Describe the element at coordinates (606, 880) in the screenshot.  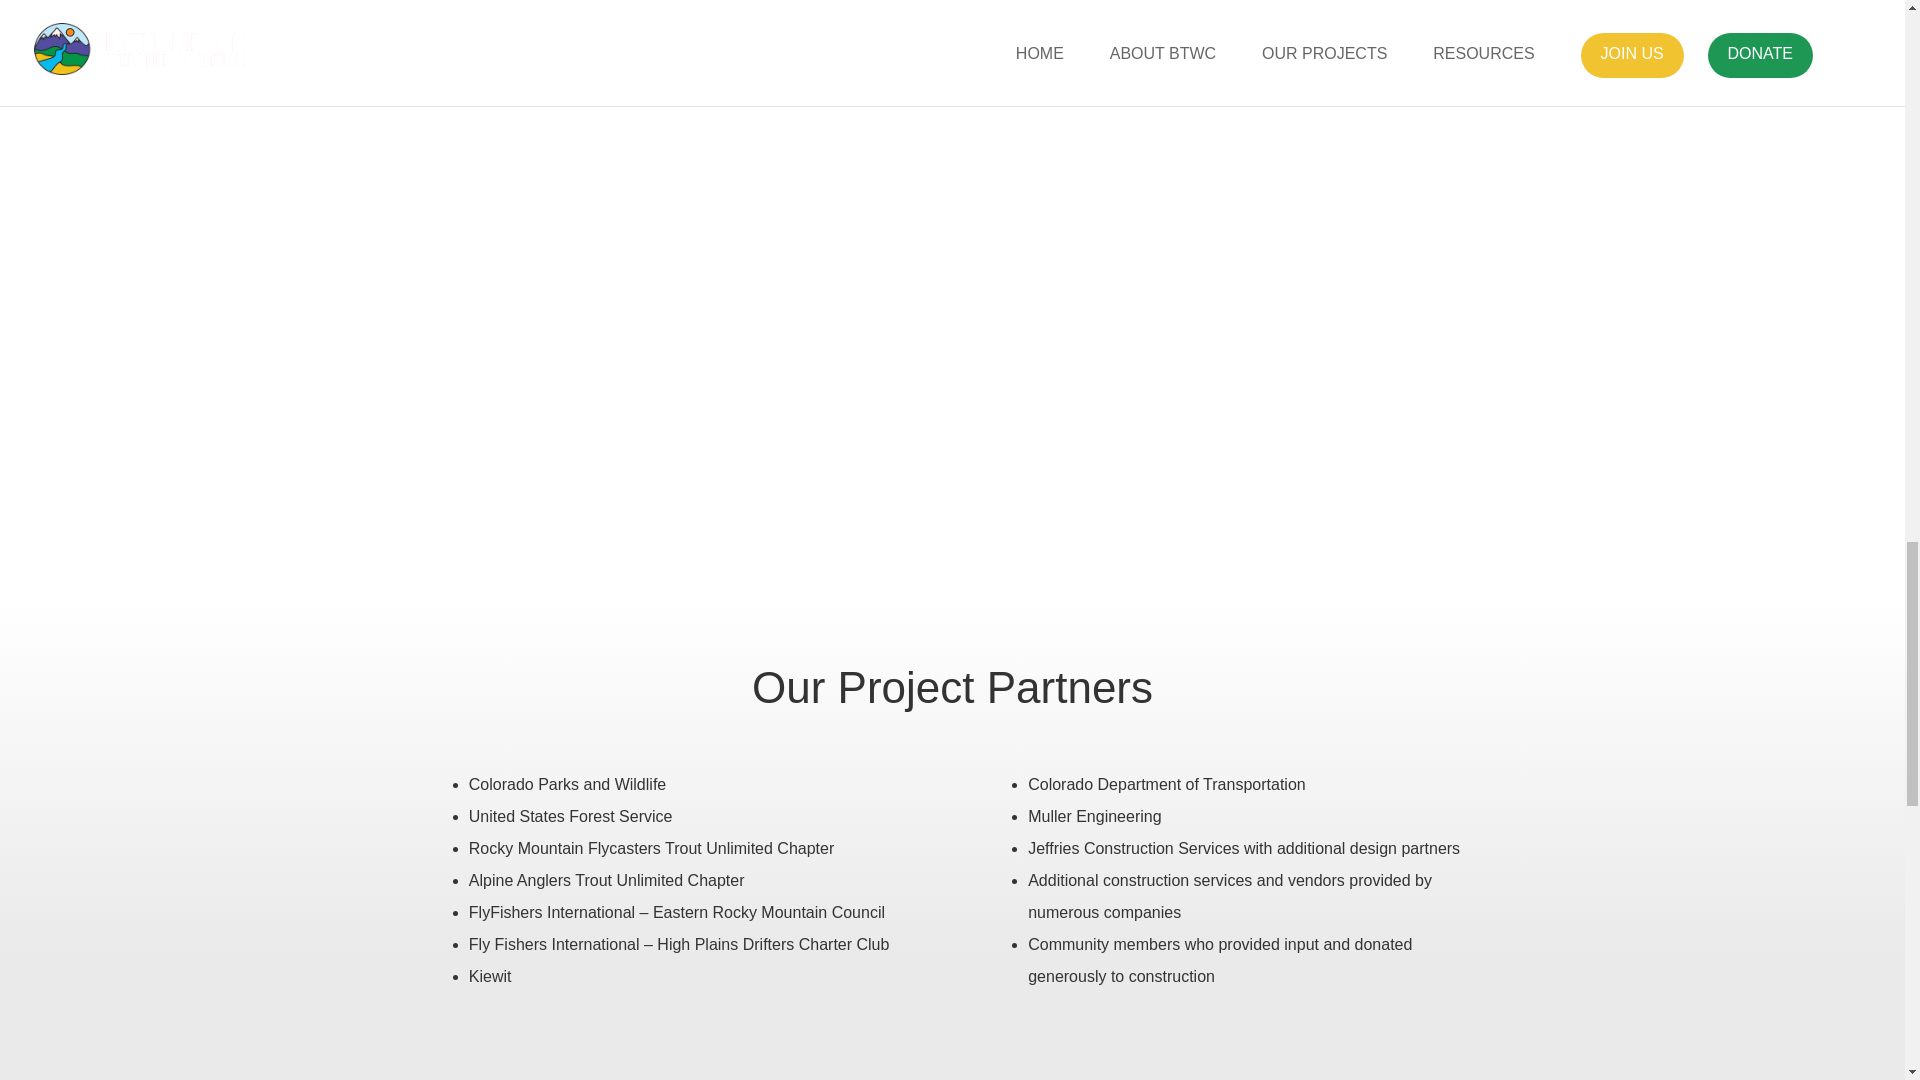
I see `Alpine Anglers Trout Unlimited Chapter` at that location.